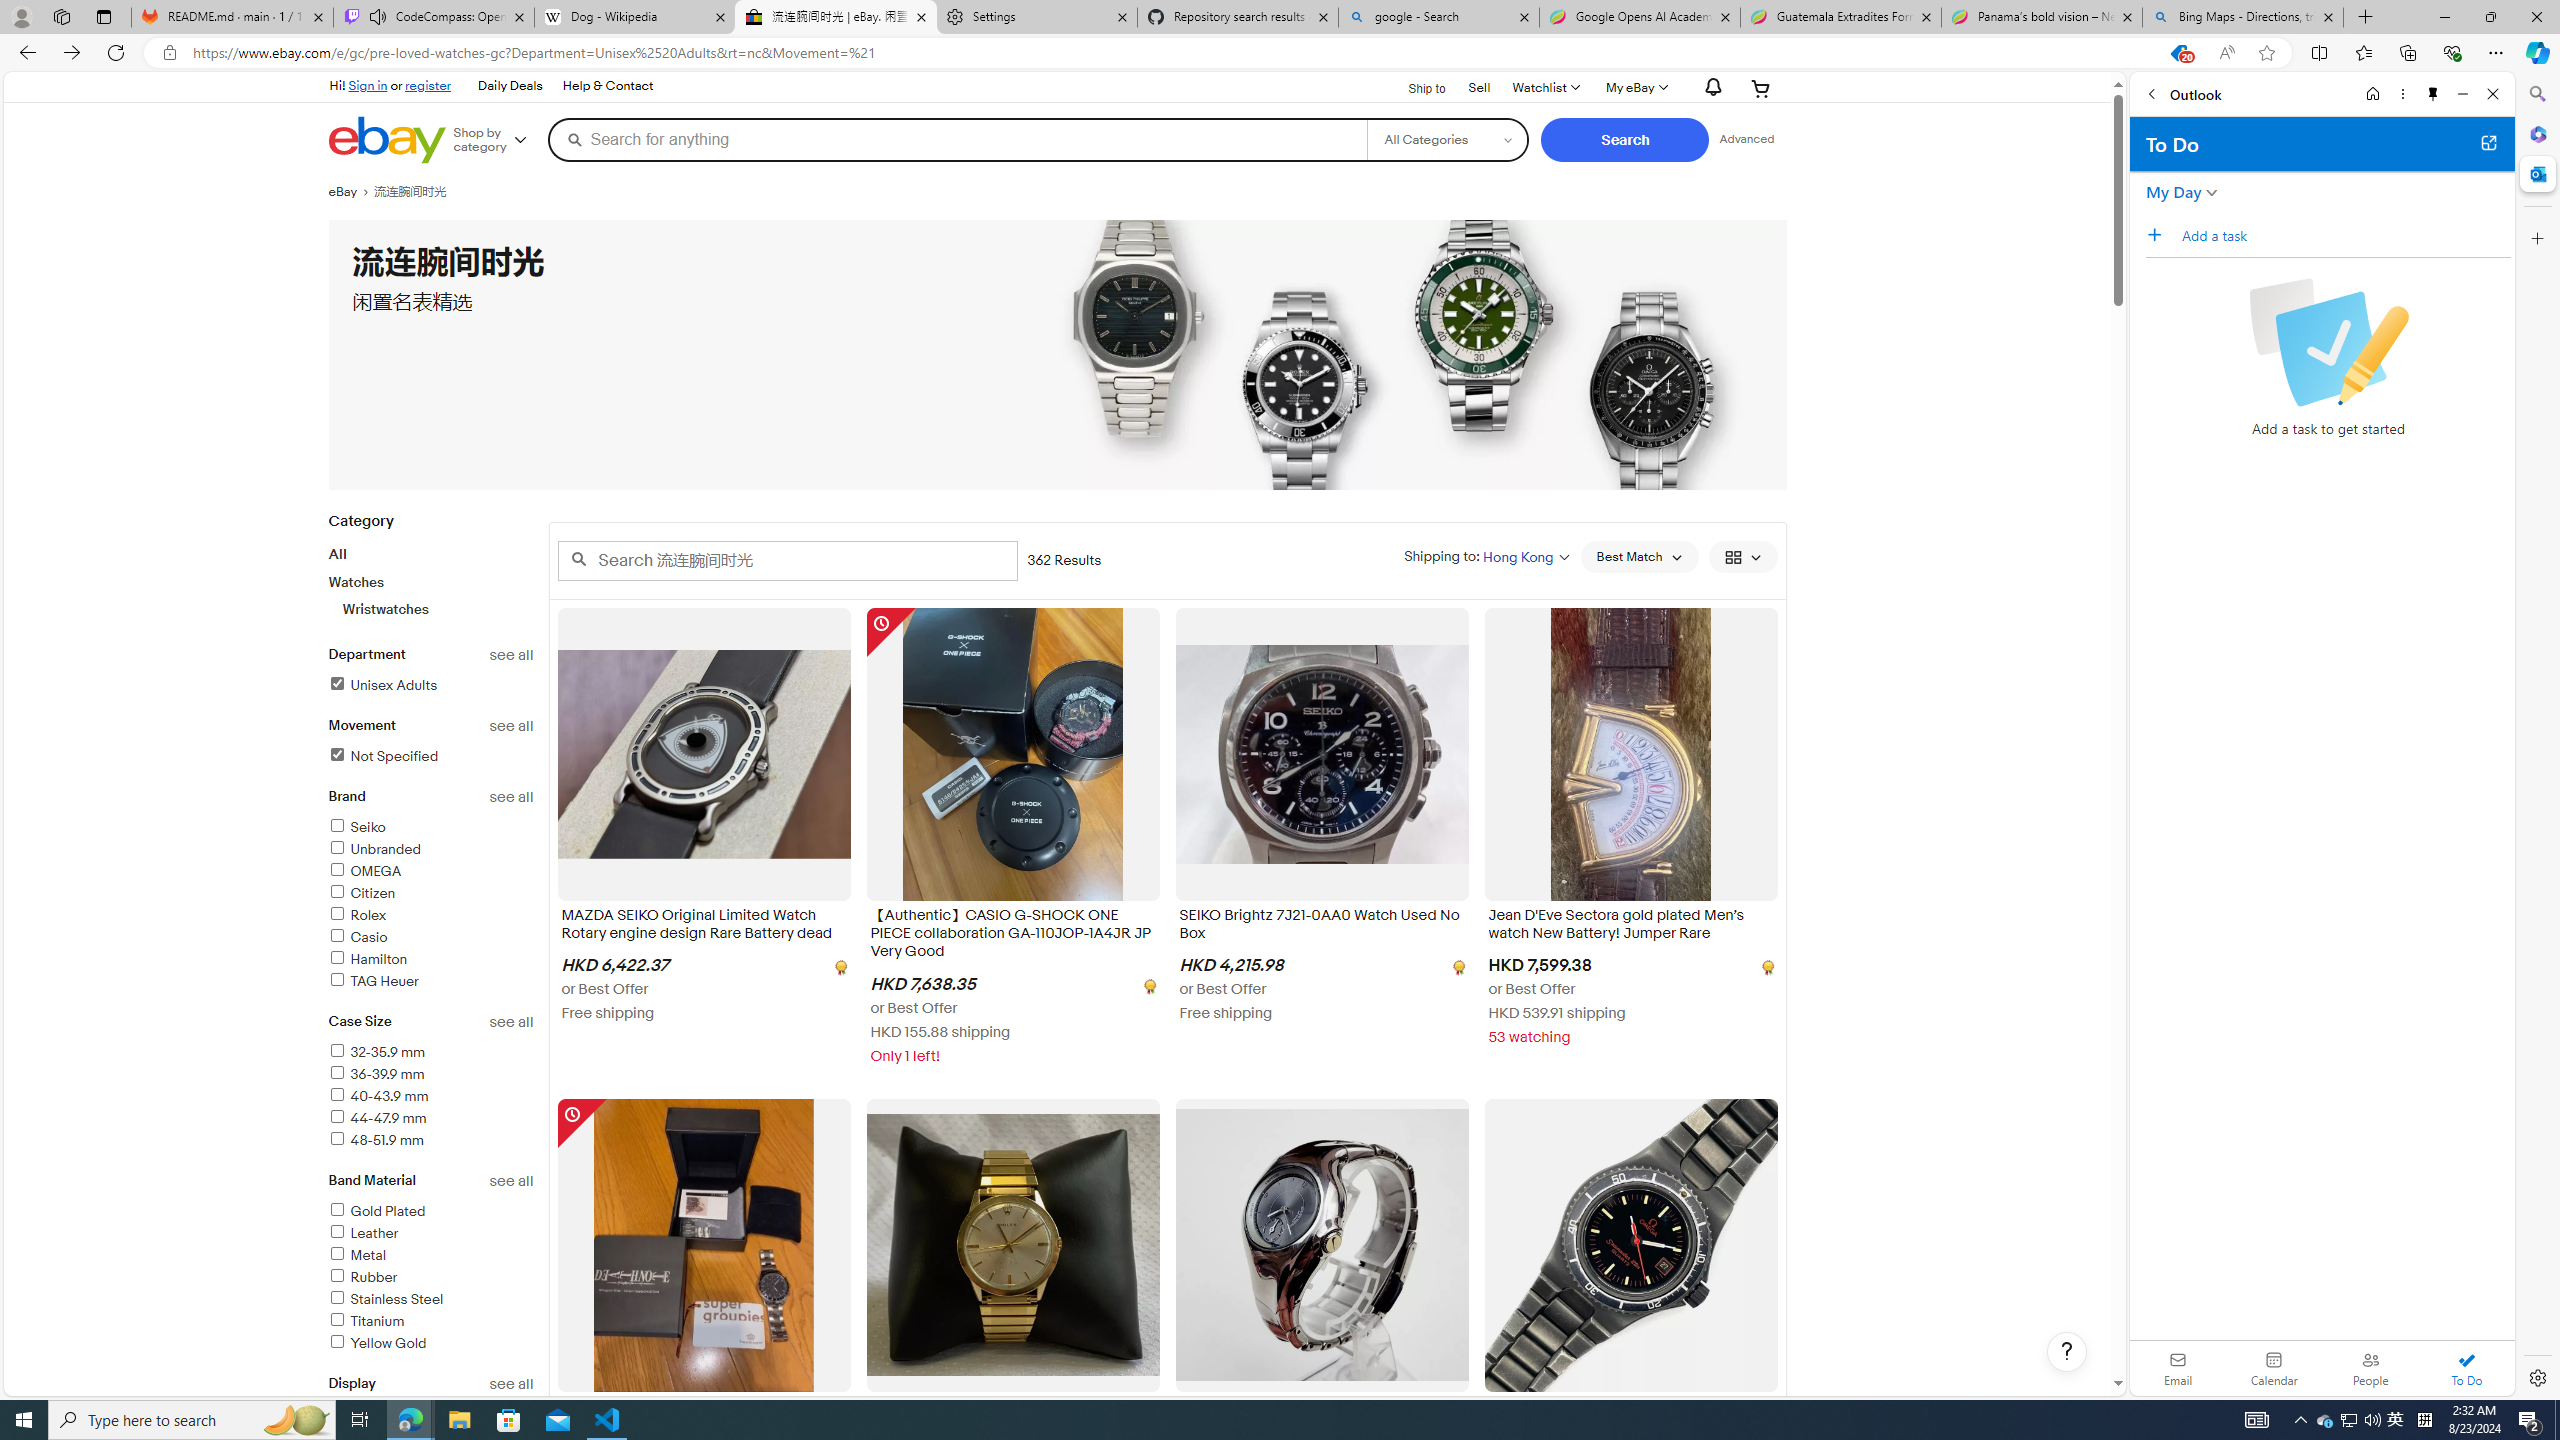 The height and width of the screenshot is (1440, 2560). What do you see at coordinates (431, 757) in the screenshot?
I see `Not SpecifiedFilter Applied` at bounding box center [431, 757].